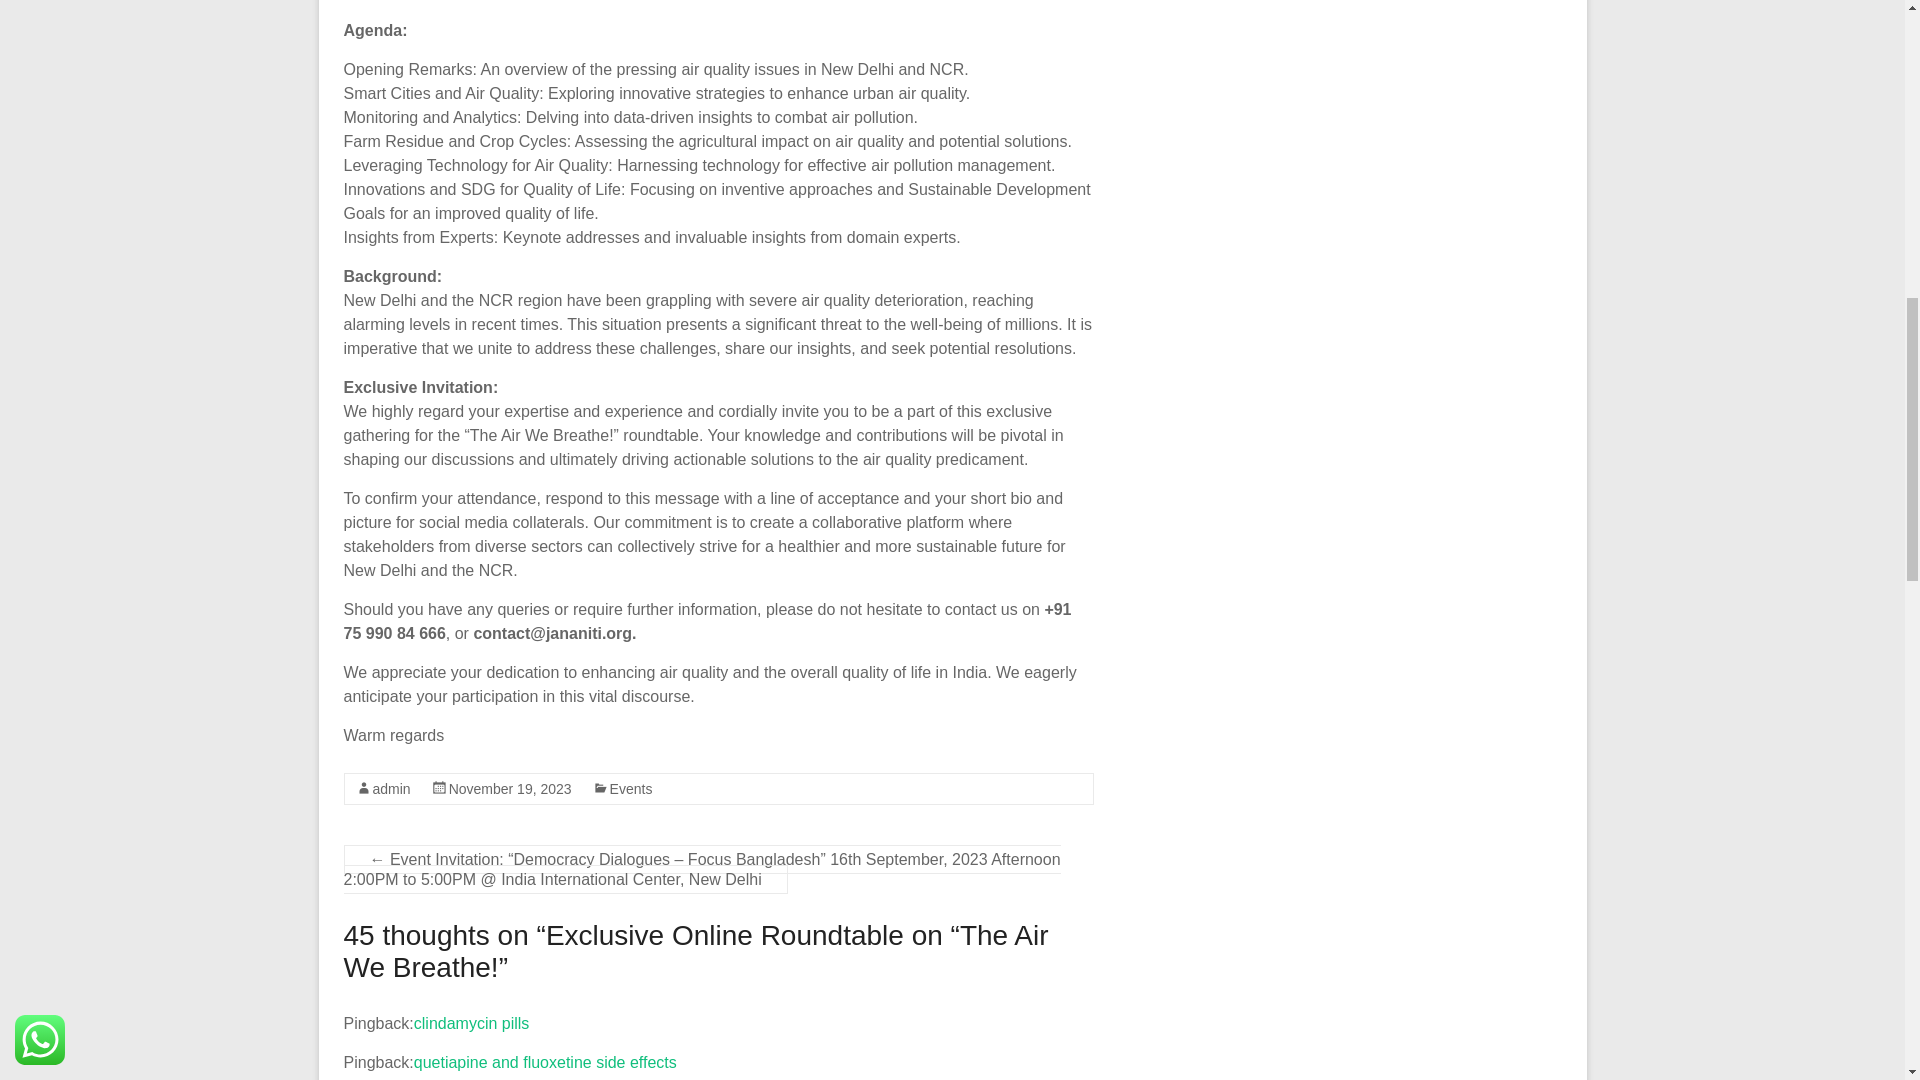 The width and height of the screenshot is (1920, 1080). Describe the element at coordinates (510, 788) in the screenshot. I see `5:47 am` at that location.